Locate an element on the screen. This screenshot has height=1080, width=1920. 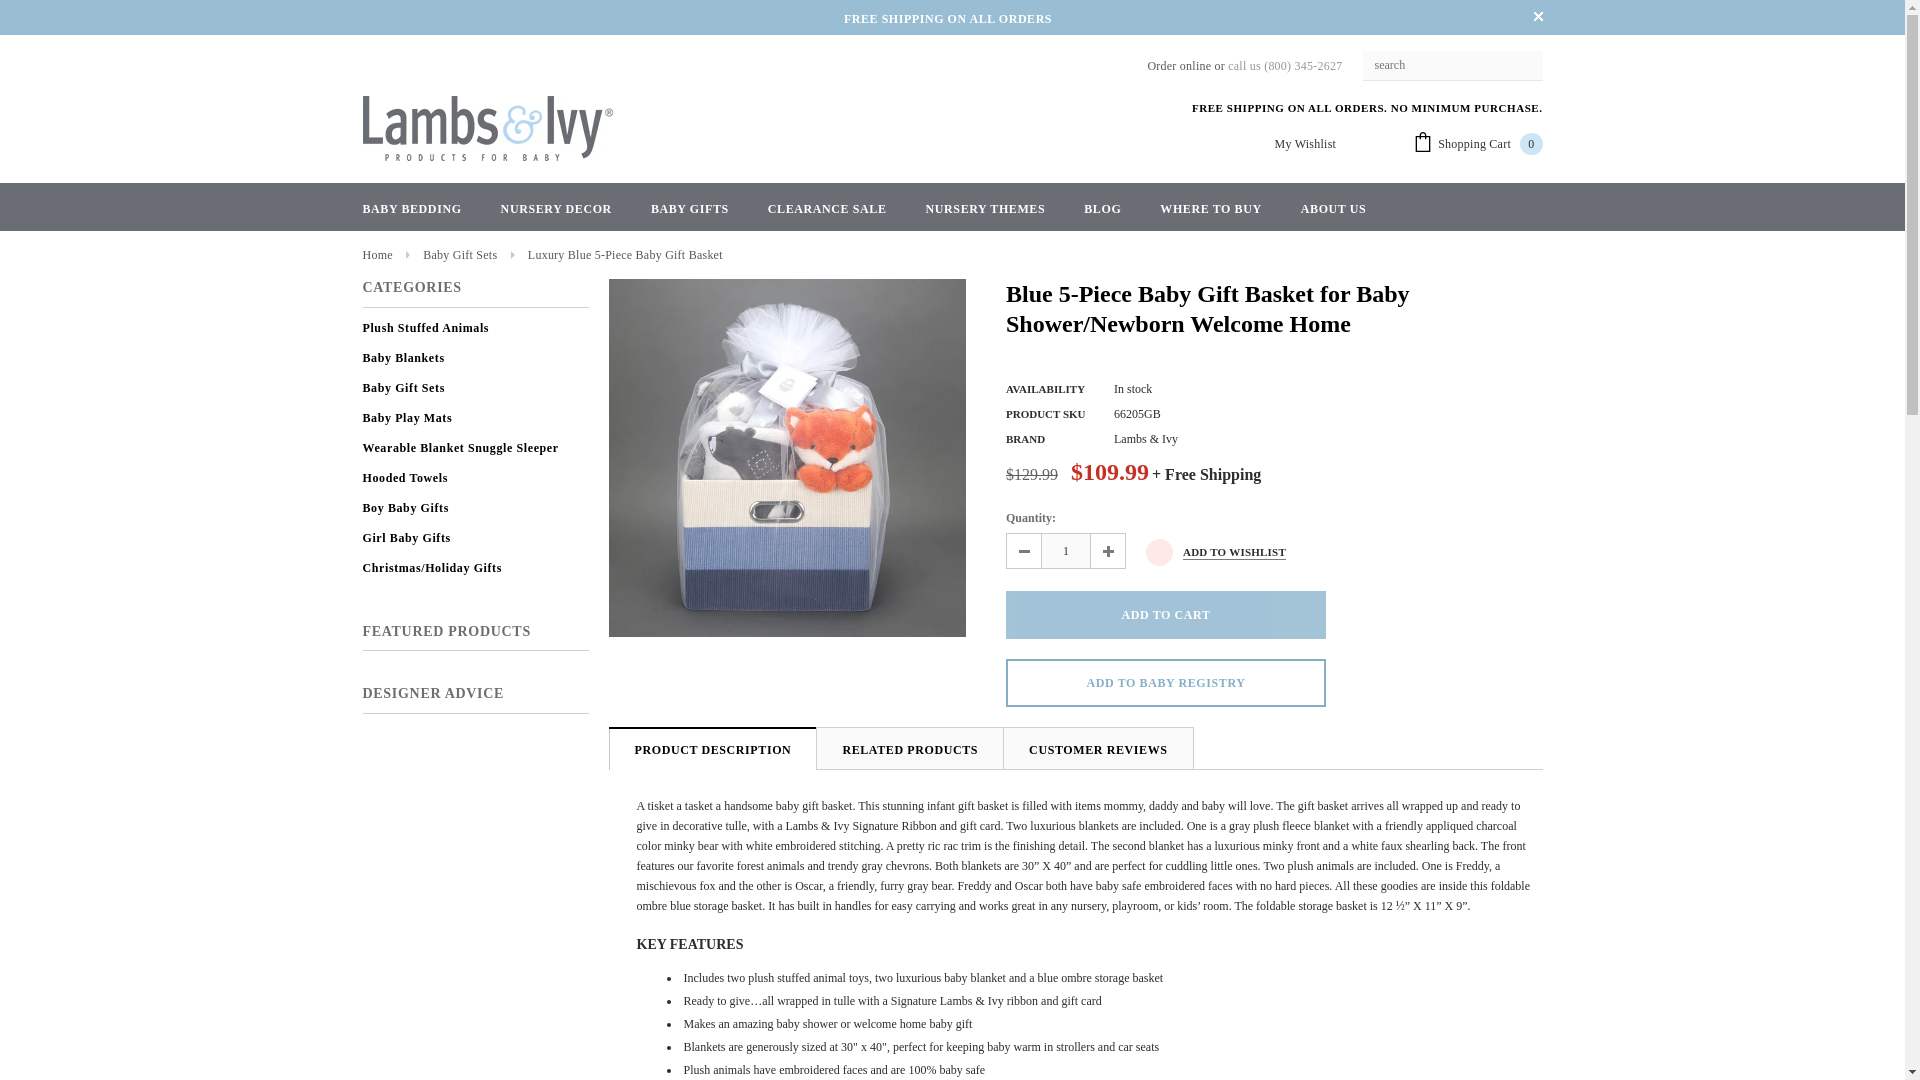
Add to Cart is located at coordinates (1166, 614).